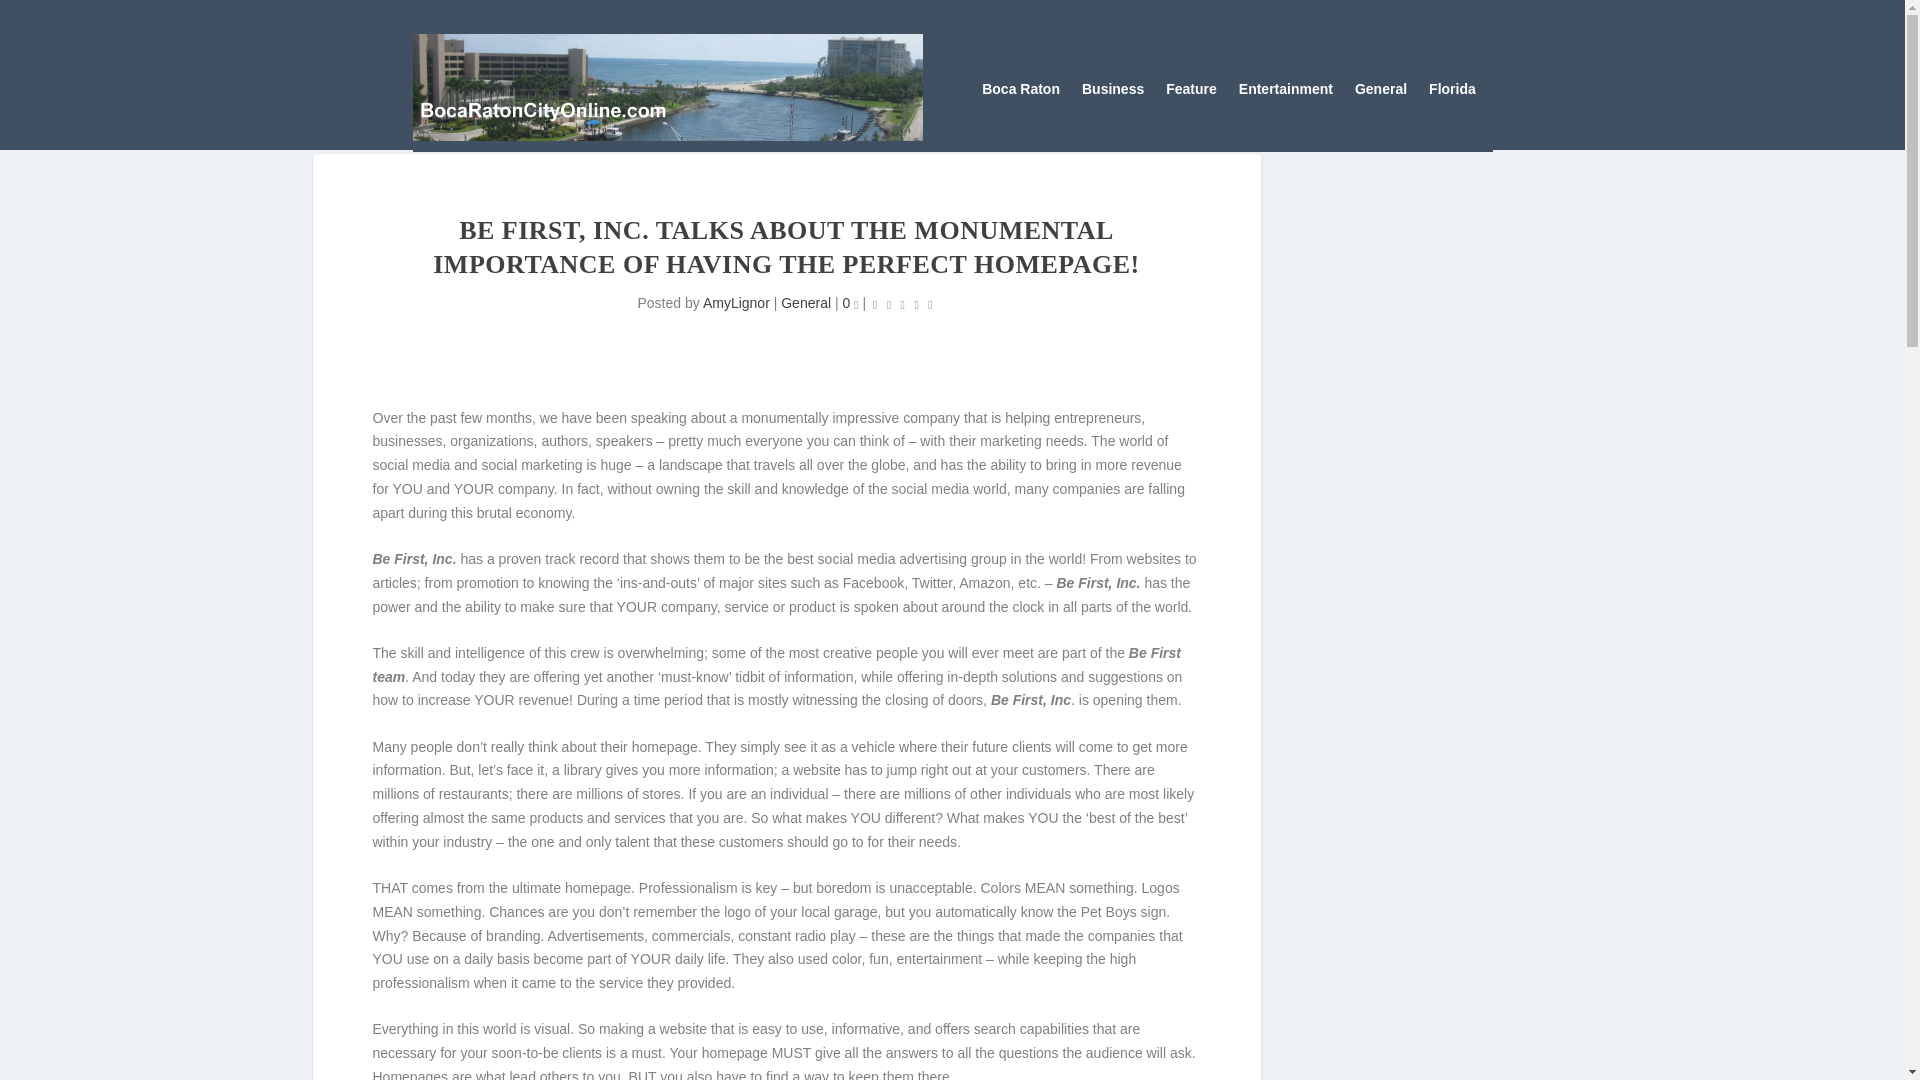 The width and height of the screenshot is (1920, 1080). I want to click on Posts by AmyLignor, so click(736, 302).